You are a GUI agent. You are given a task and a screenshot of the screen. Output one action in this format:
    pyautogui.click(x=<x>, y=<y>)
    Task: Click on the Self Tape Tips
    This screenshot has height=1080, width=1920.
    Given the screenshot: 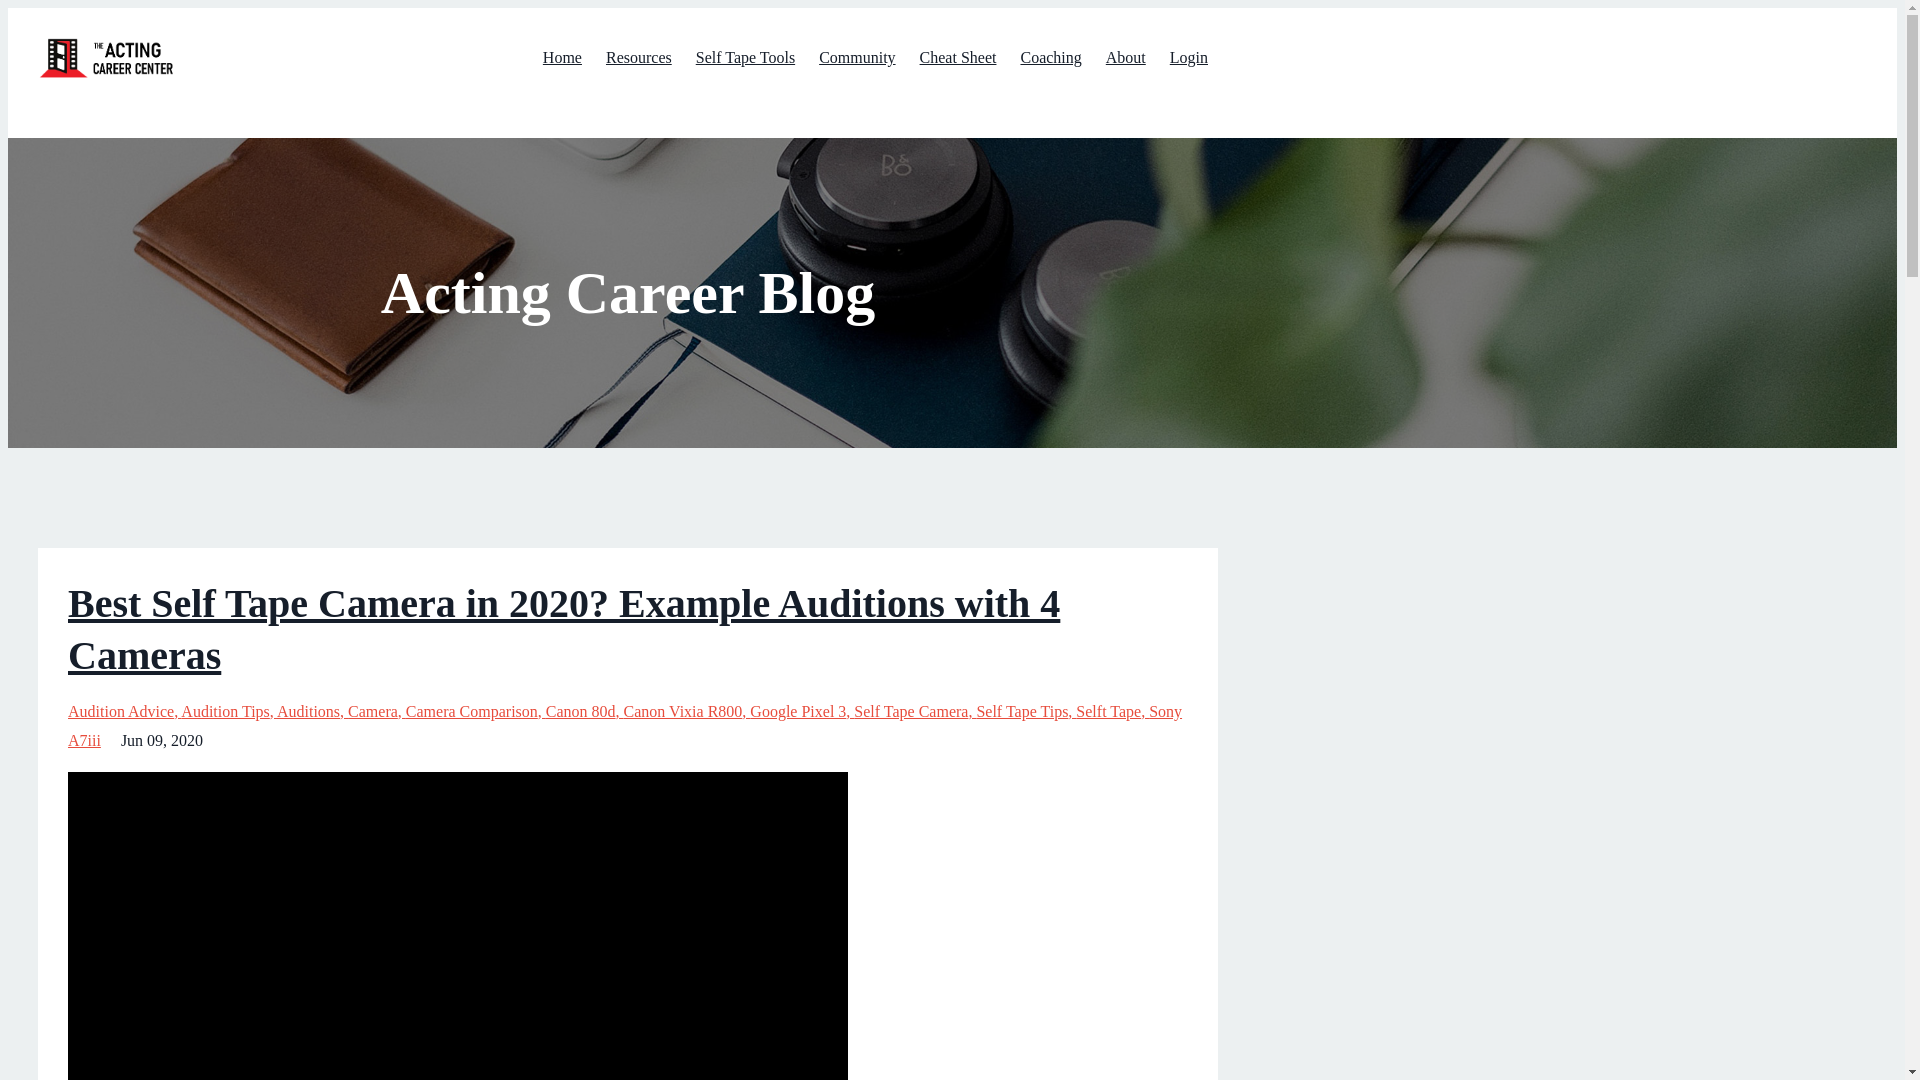 What is the action you would take?
    pyautogui.click(x=1025, y=712)
    